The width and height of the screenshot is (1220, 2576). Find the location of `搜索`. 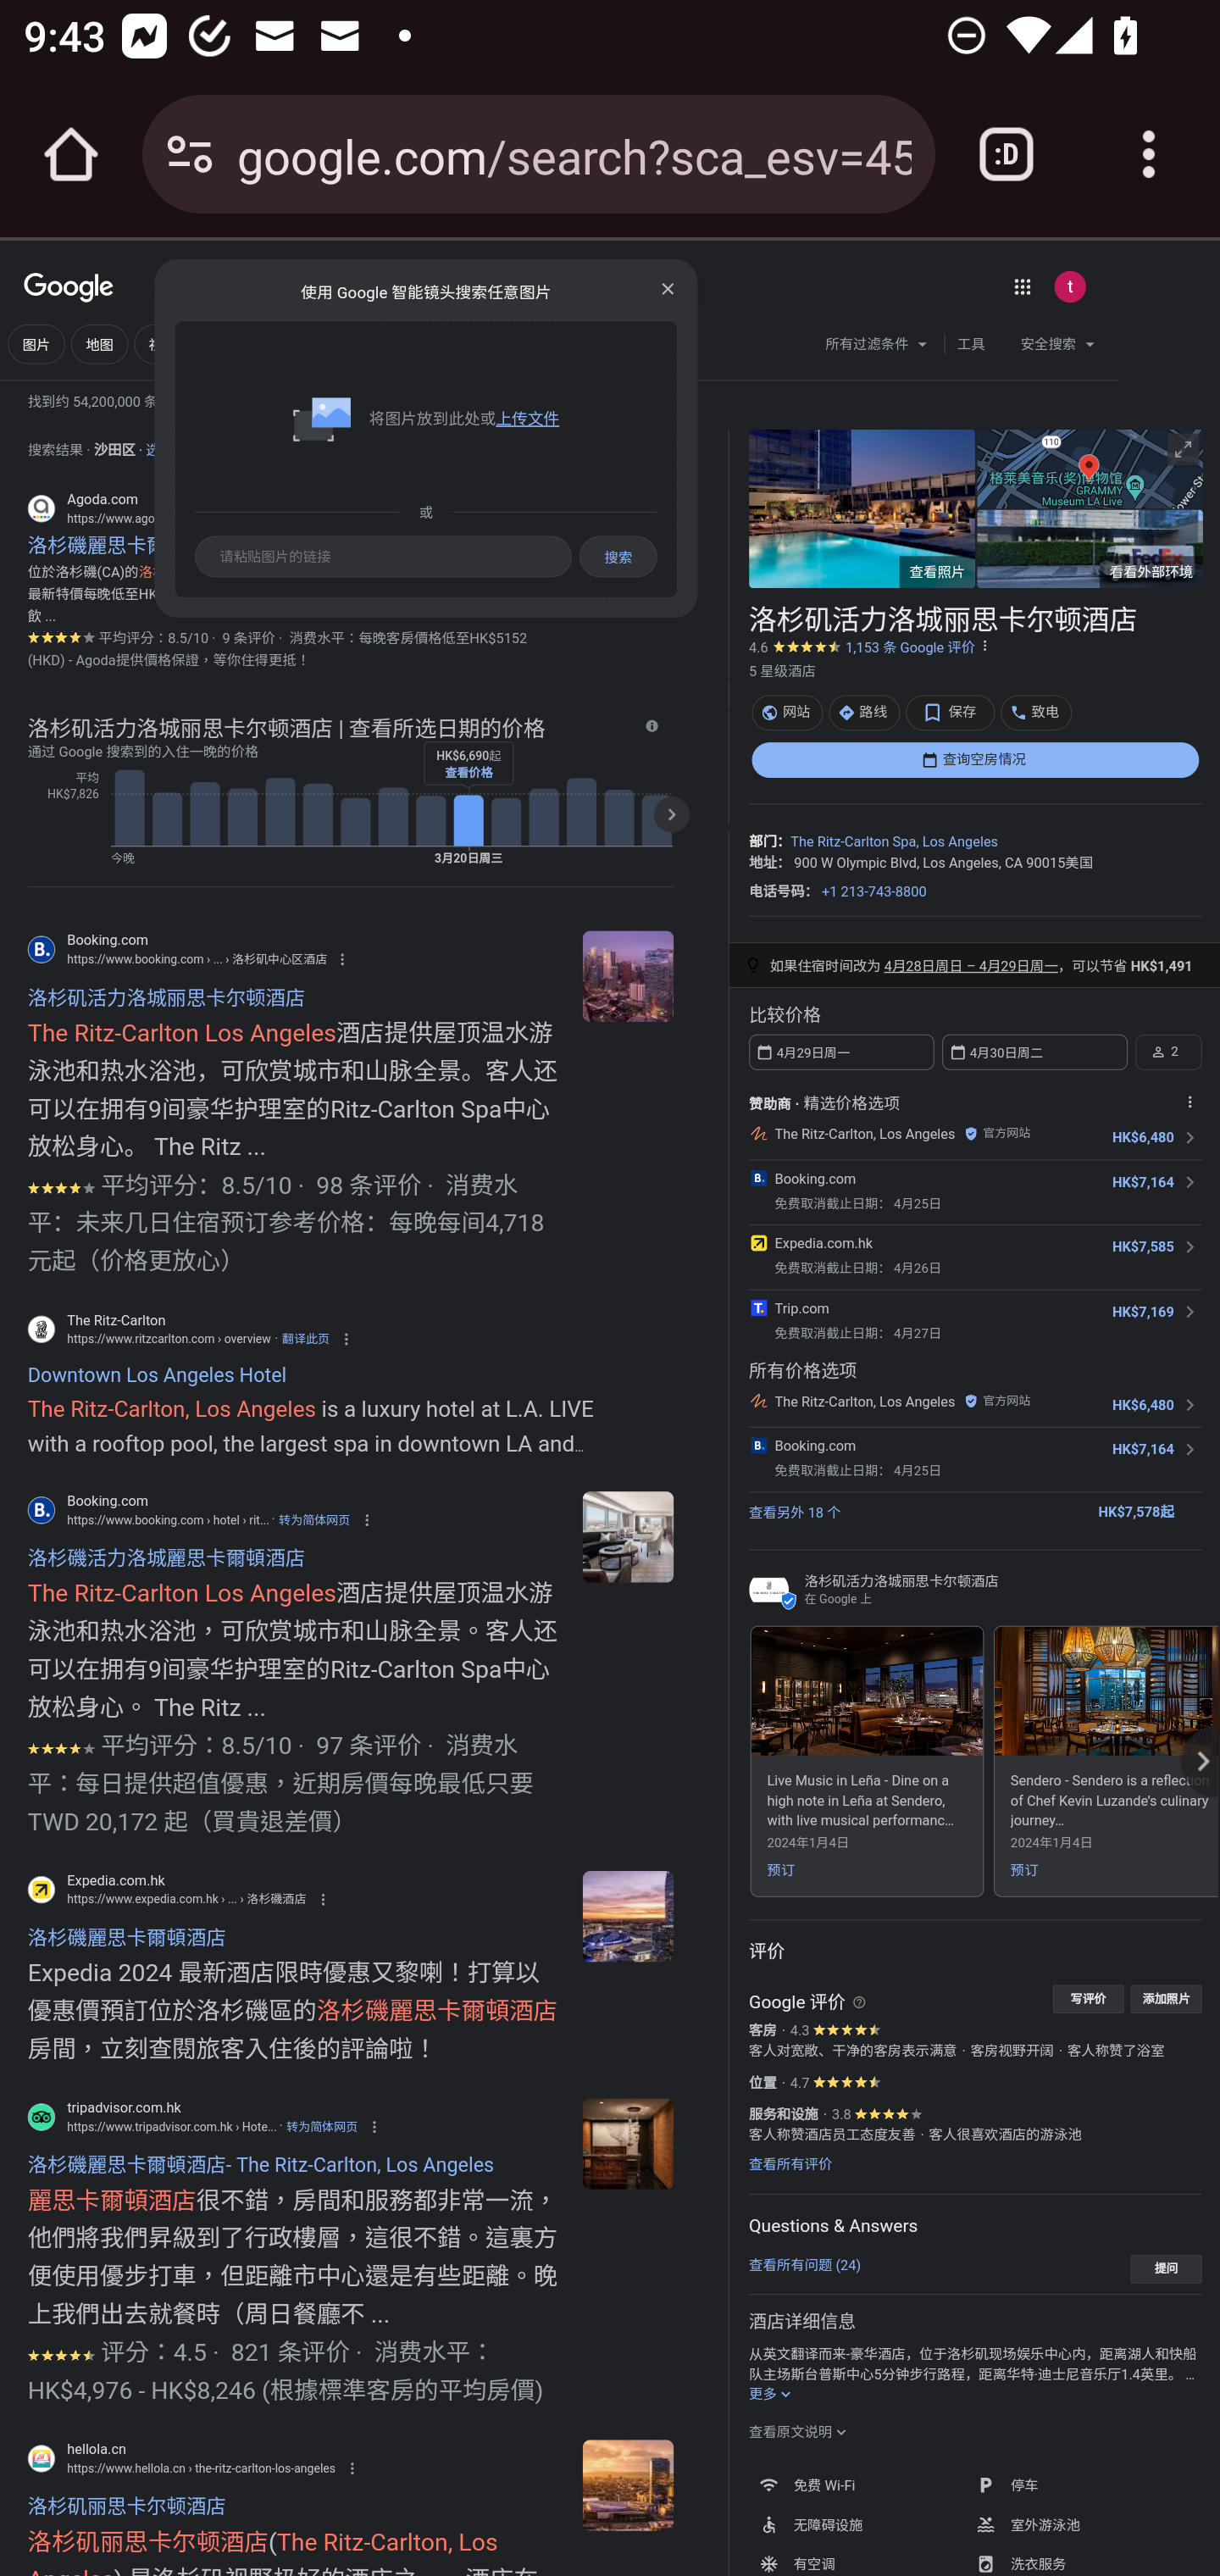

搜索 is located at coordinates (669, 285).